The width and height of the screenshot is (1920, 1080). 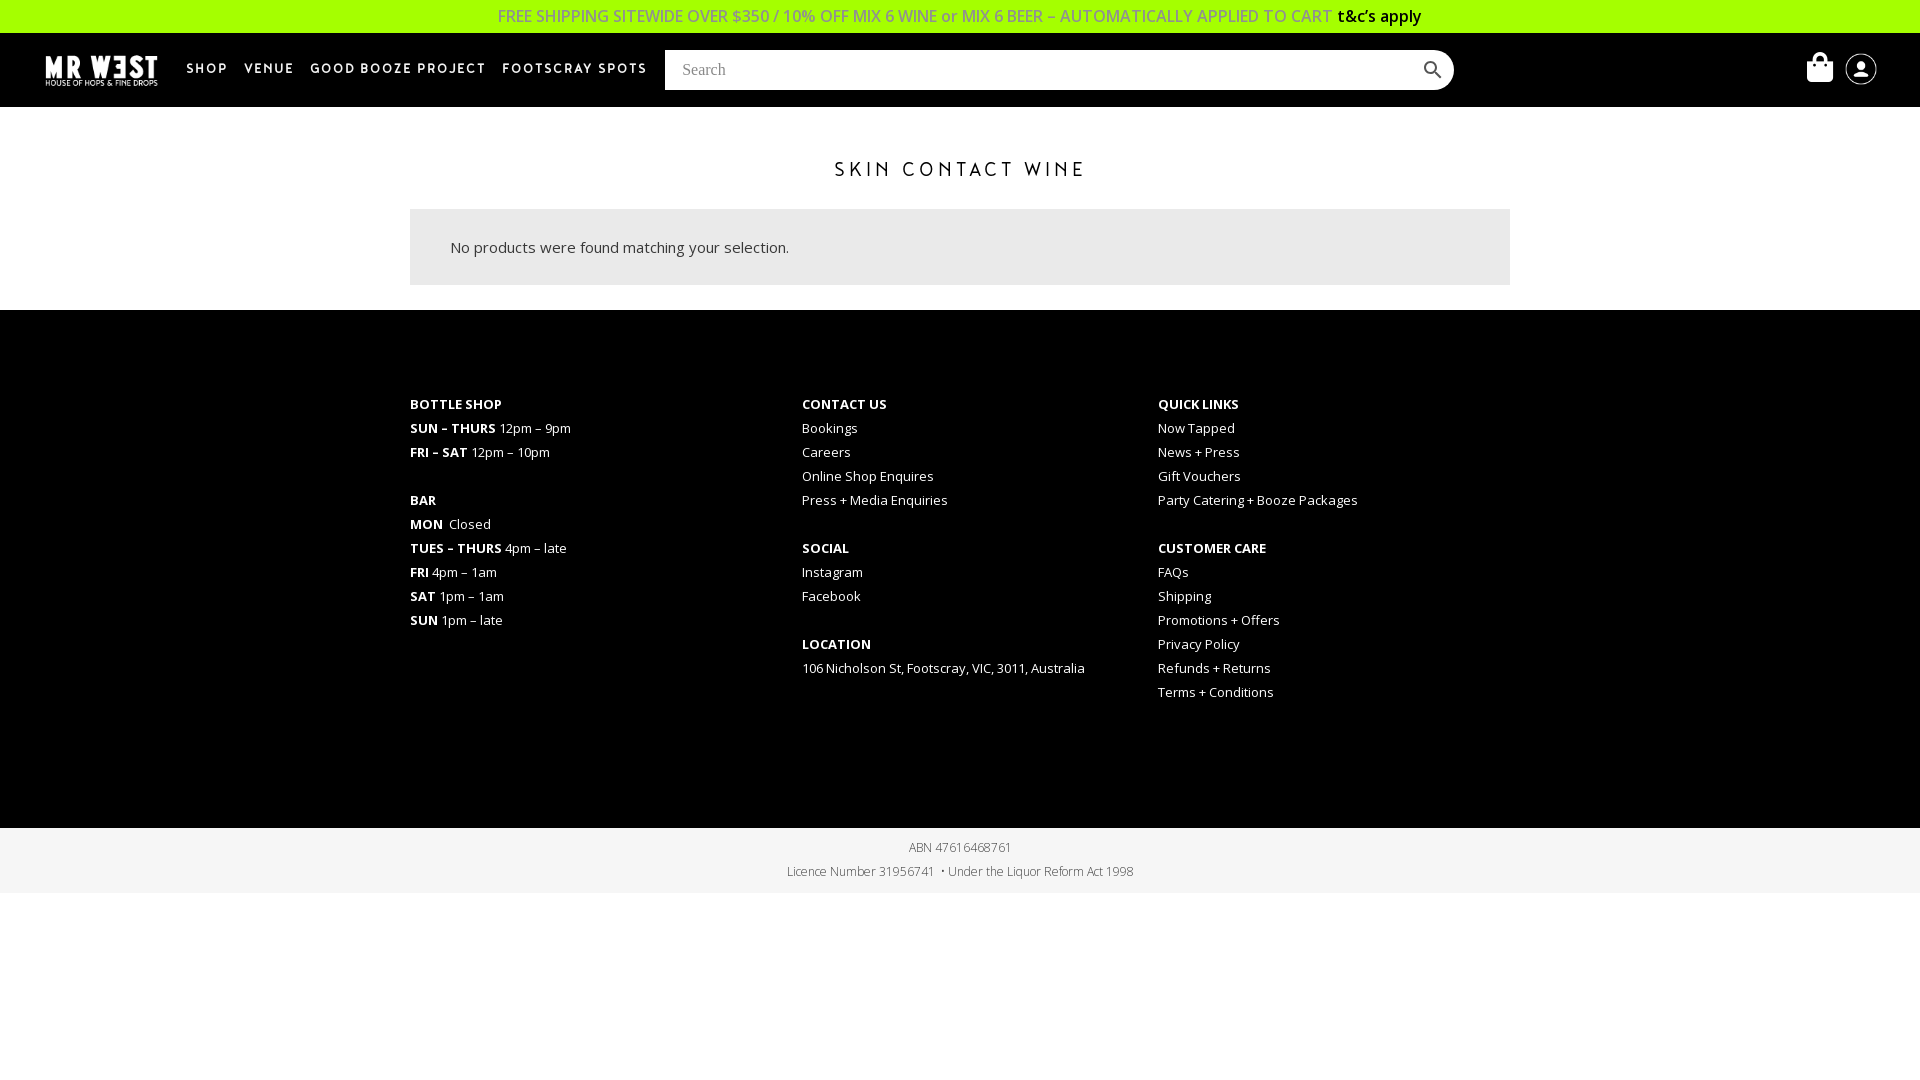 I want to click on Promotions + Offers, so click(x=1219, y=619).